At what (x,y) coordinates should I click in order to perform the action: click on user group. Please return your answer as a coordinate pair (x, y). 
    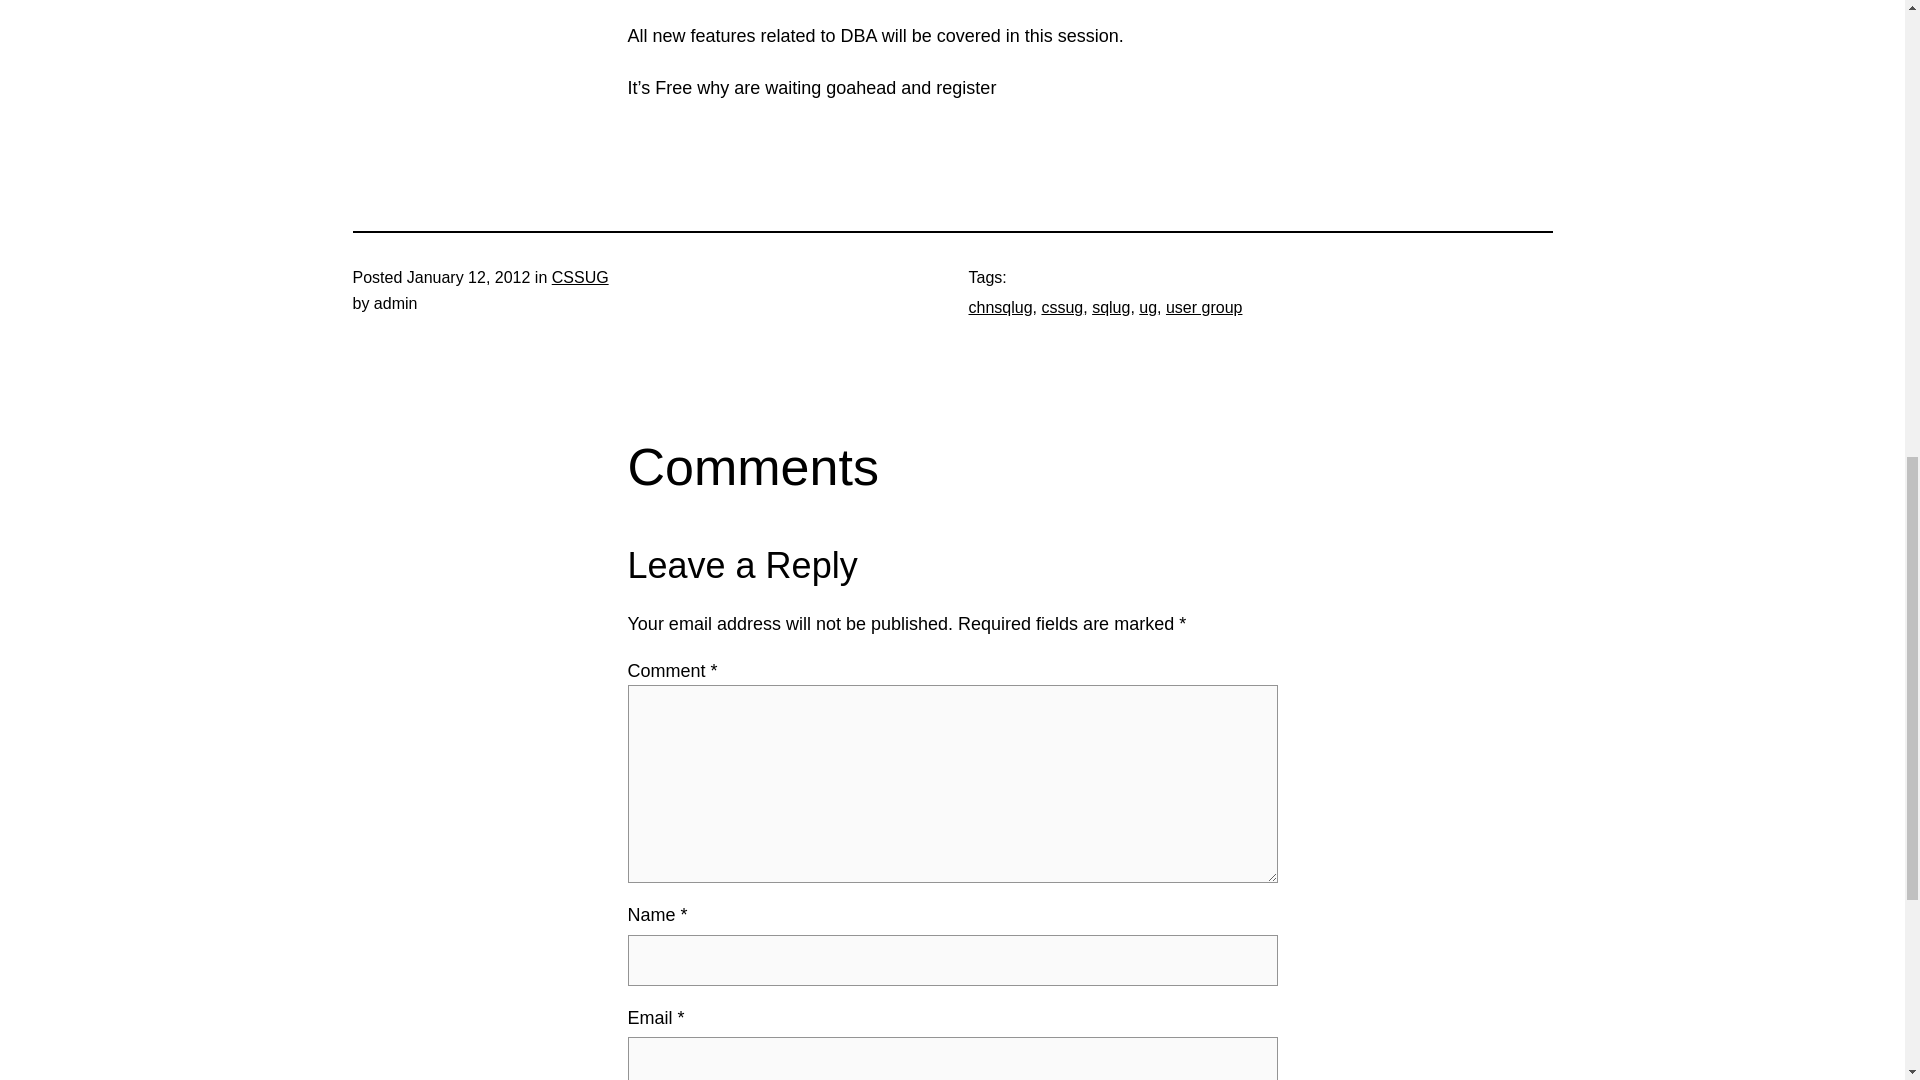
    Looking at the image, I should click on (1204, 308).